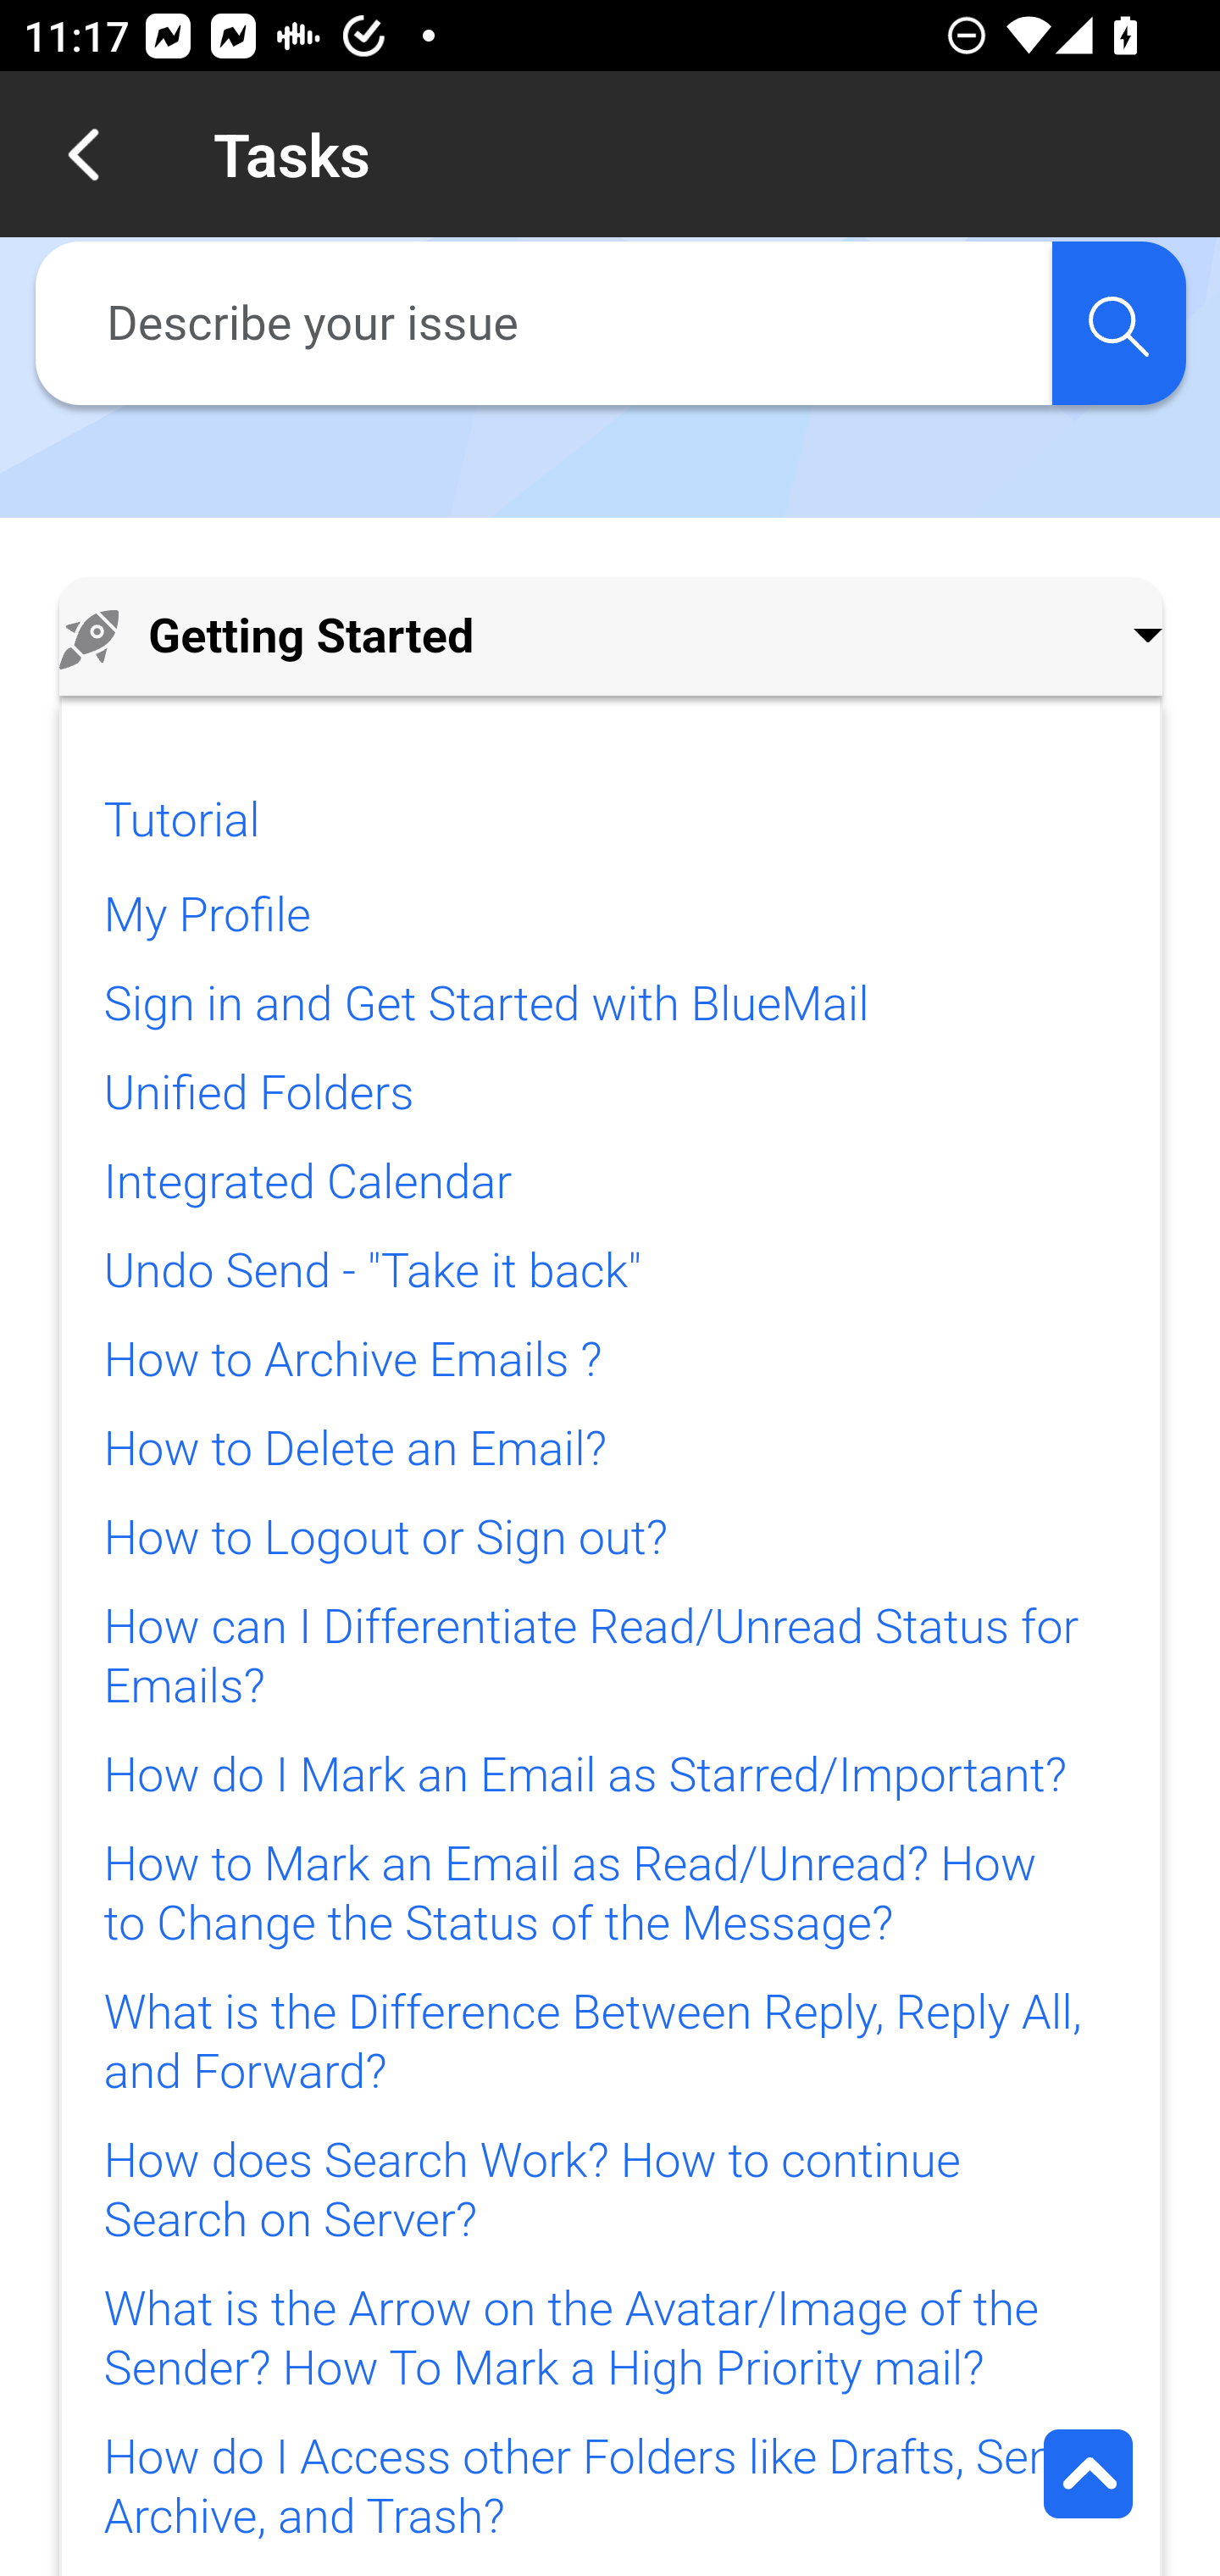 The height and width of the screenshot is (2576, 1220). What do you see at coordinates (585, 1776) in the screenshot?
I see `How do I Mark an Email as Starred/Important?` at bounding box center [585, 1776].